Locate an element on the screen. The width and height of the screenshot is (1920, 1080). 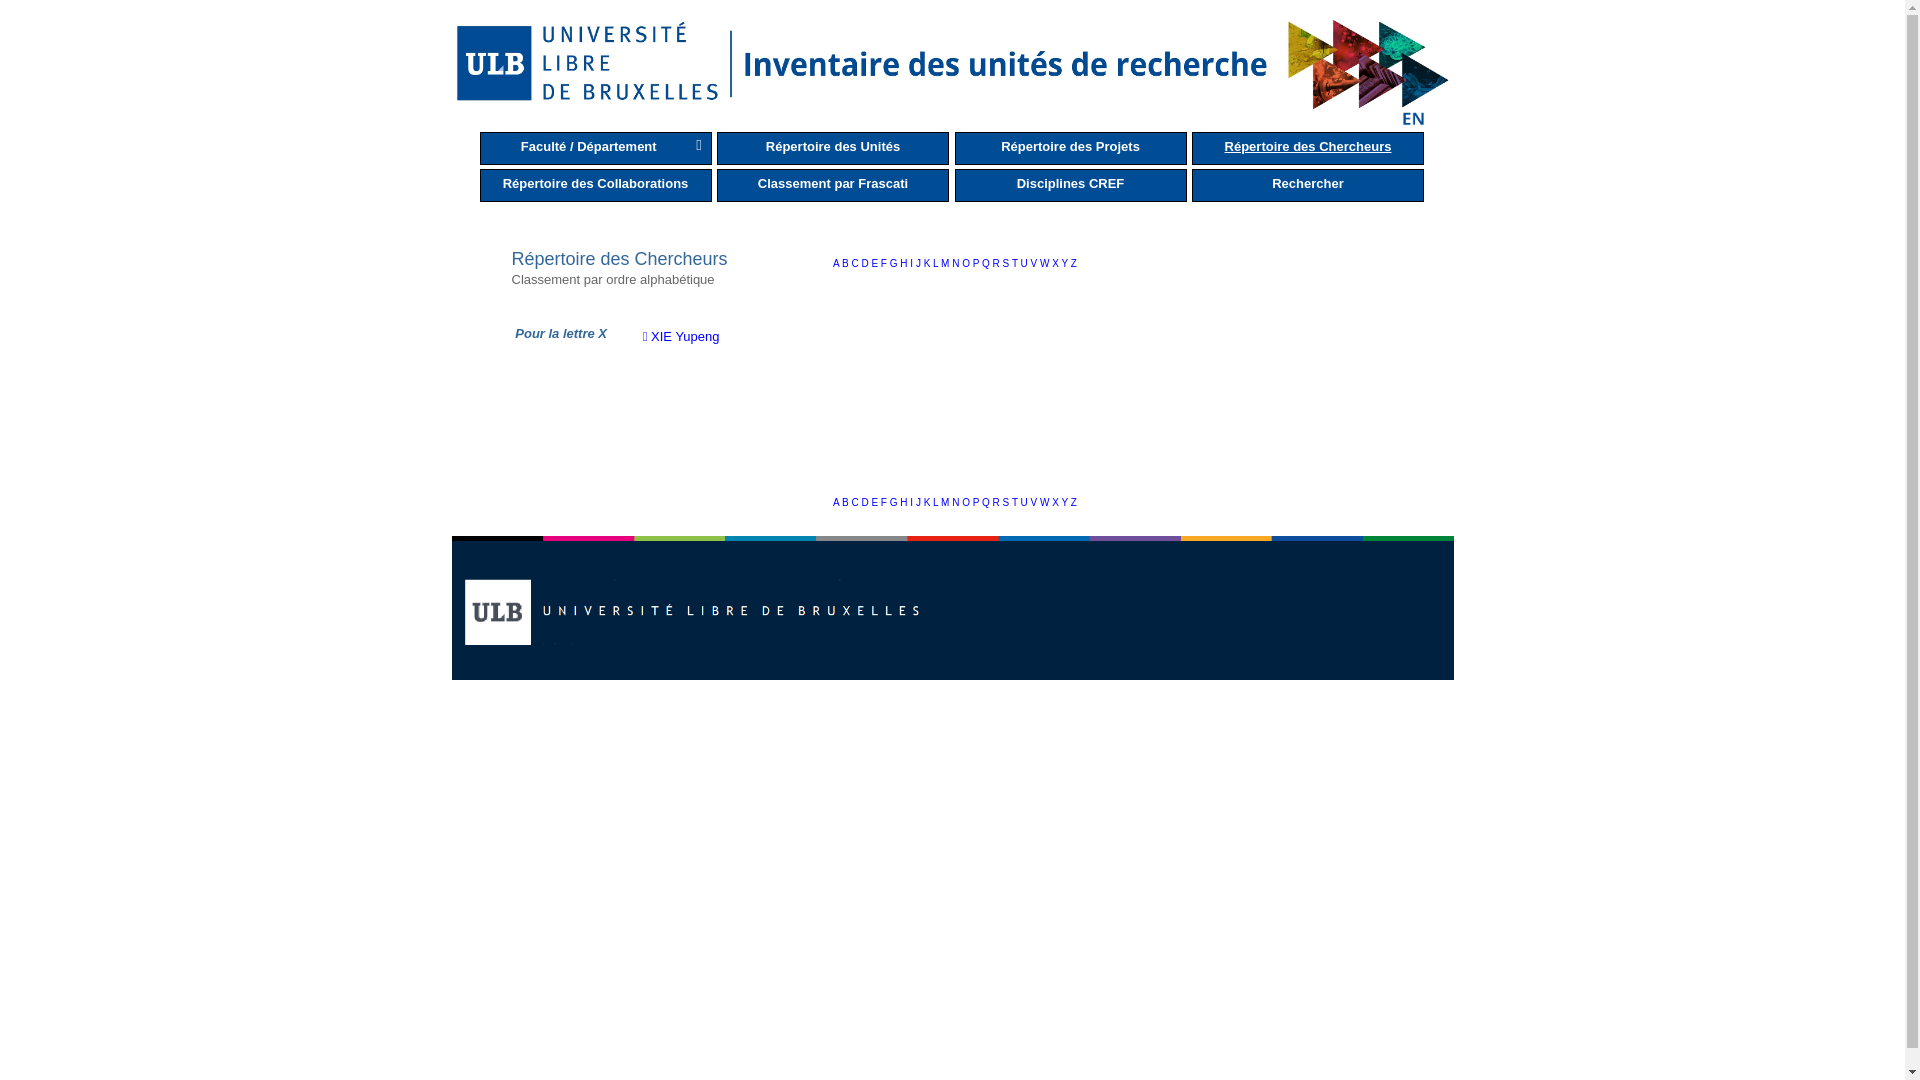
M is located at coordinates (946, 264).